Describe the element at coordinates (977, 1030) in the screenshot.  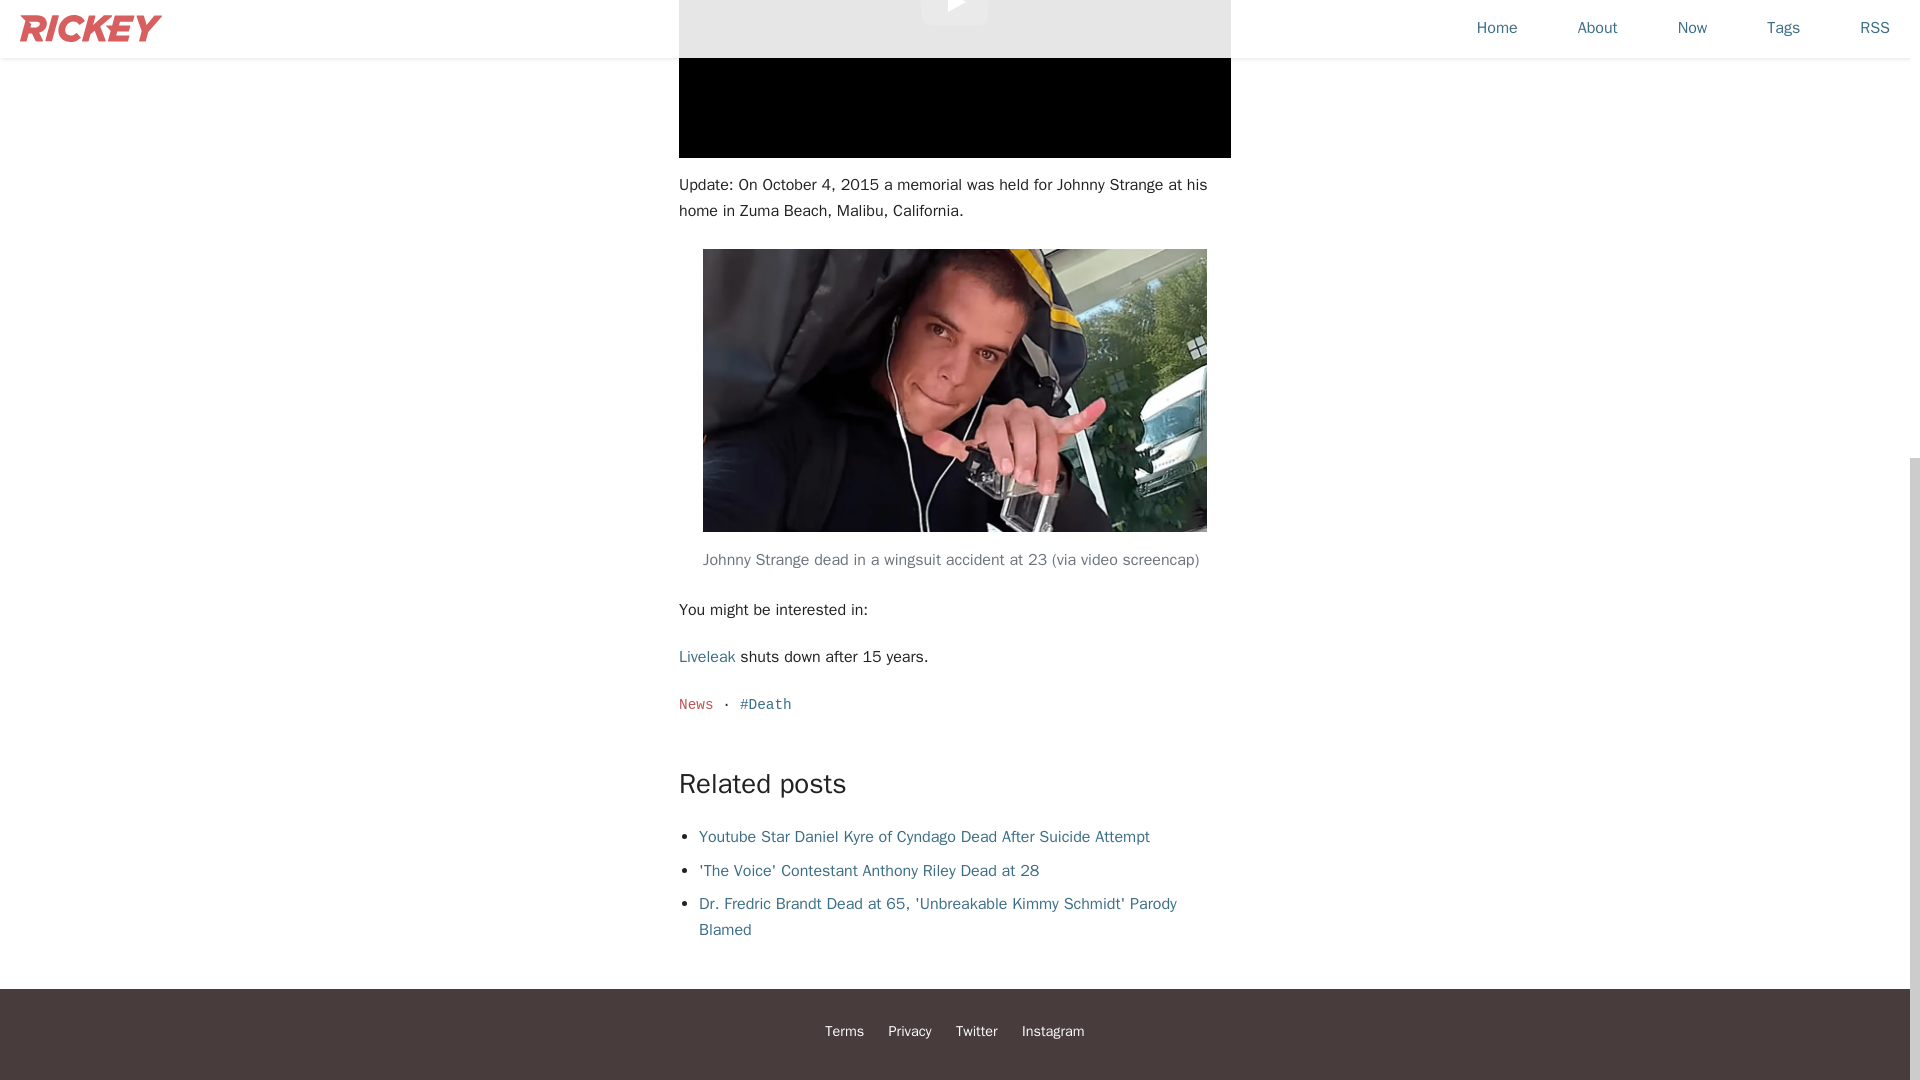
I see `Twitter` at that location.